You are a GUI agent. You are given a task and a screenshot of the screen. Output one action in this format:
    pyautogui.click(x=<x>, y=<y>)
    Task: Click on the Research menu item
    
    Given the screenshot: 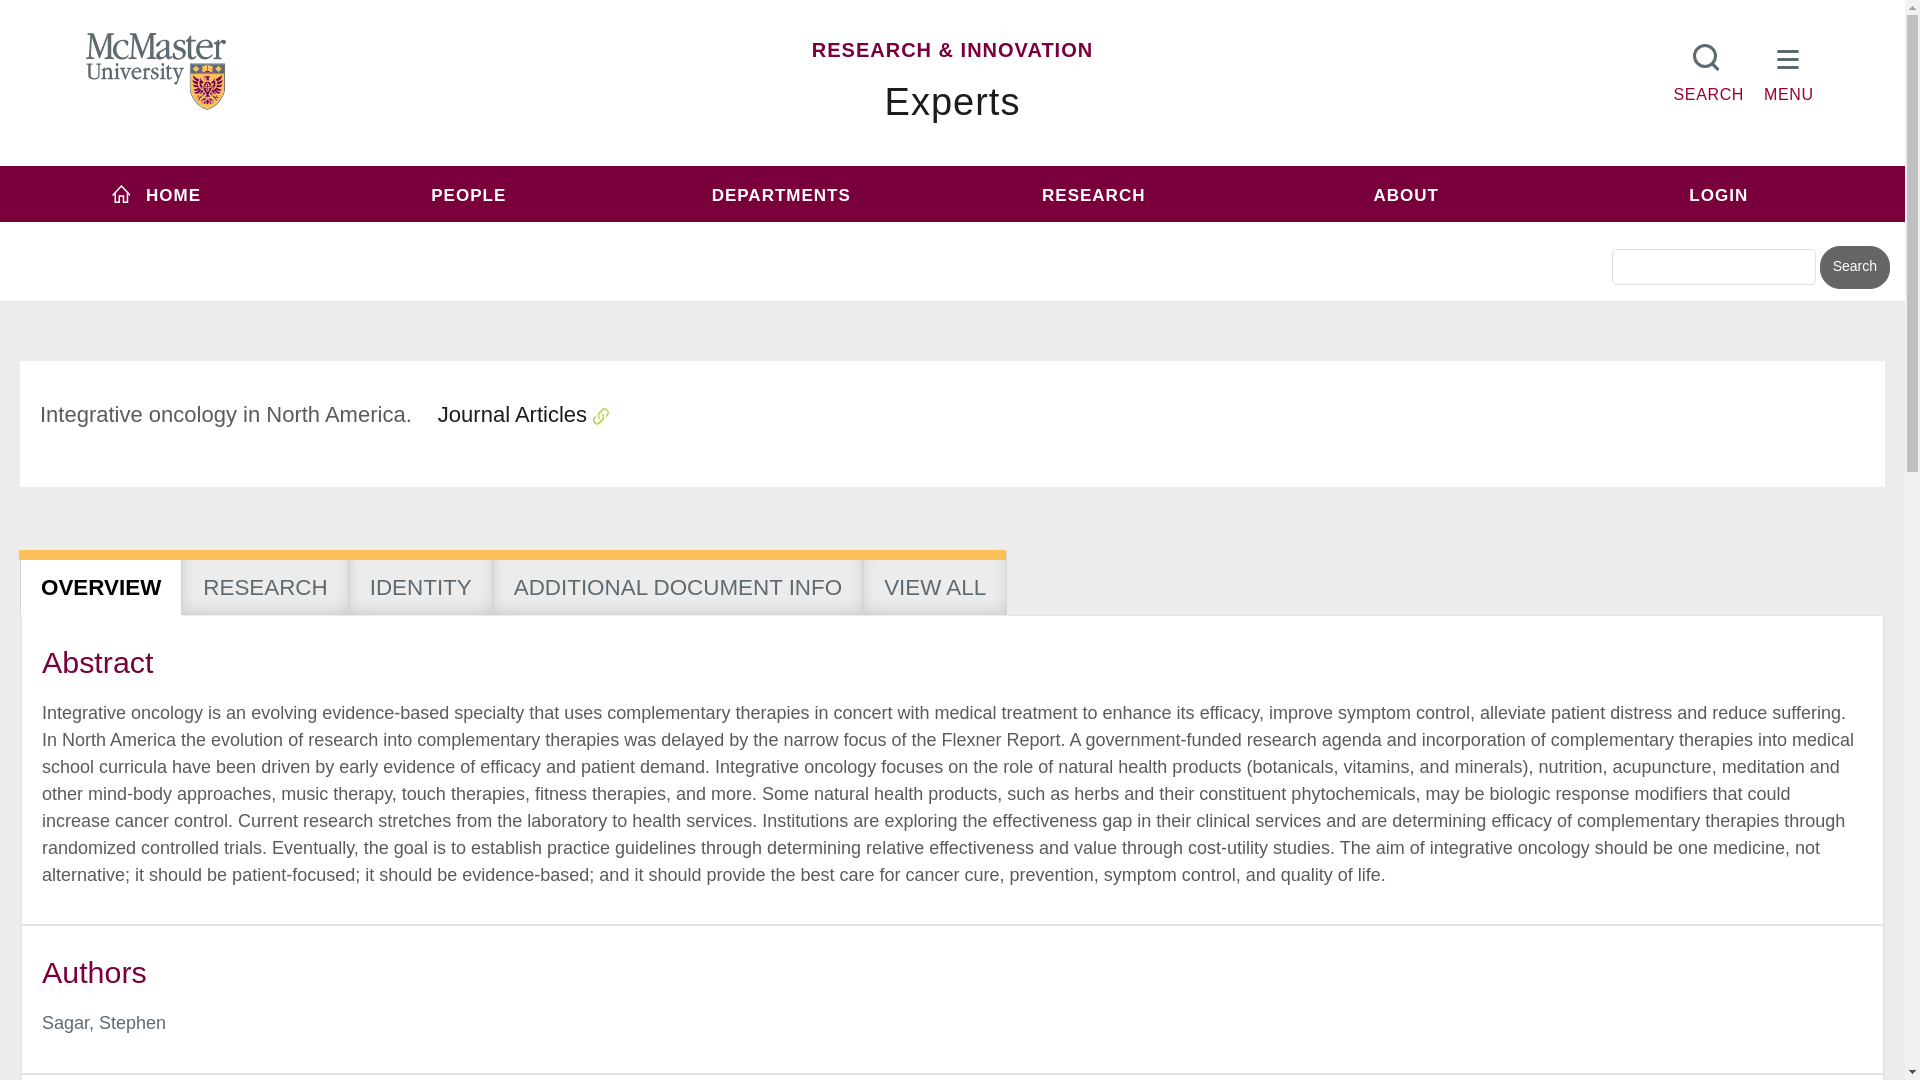 What is the action you would take?
    pyautogui.click(x=1093, y=194)
    